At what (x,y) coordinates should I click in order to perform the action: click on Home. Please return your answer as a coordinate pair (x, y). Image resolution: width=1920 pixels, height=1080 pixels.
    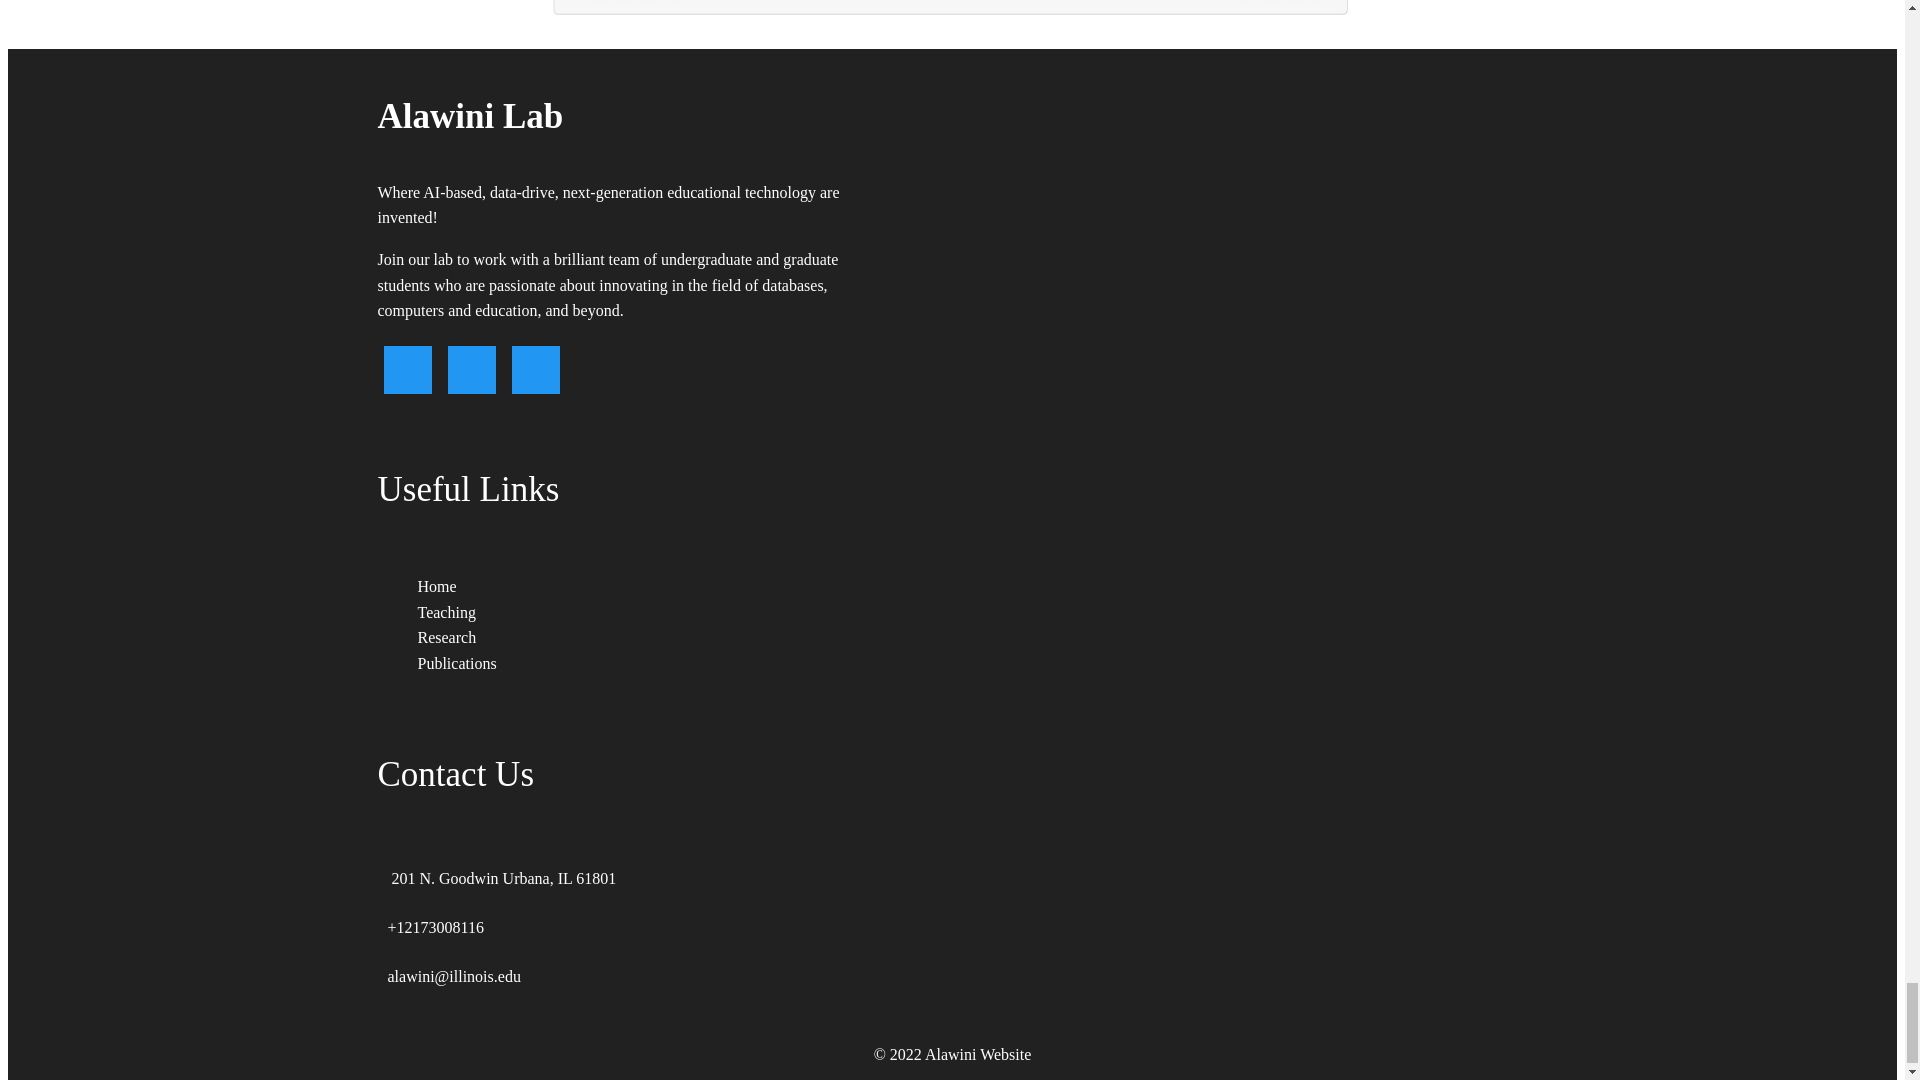
    Looking at the image, I should click on (437, 585).